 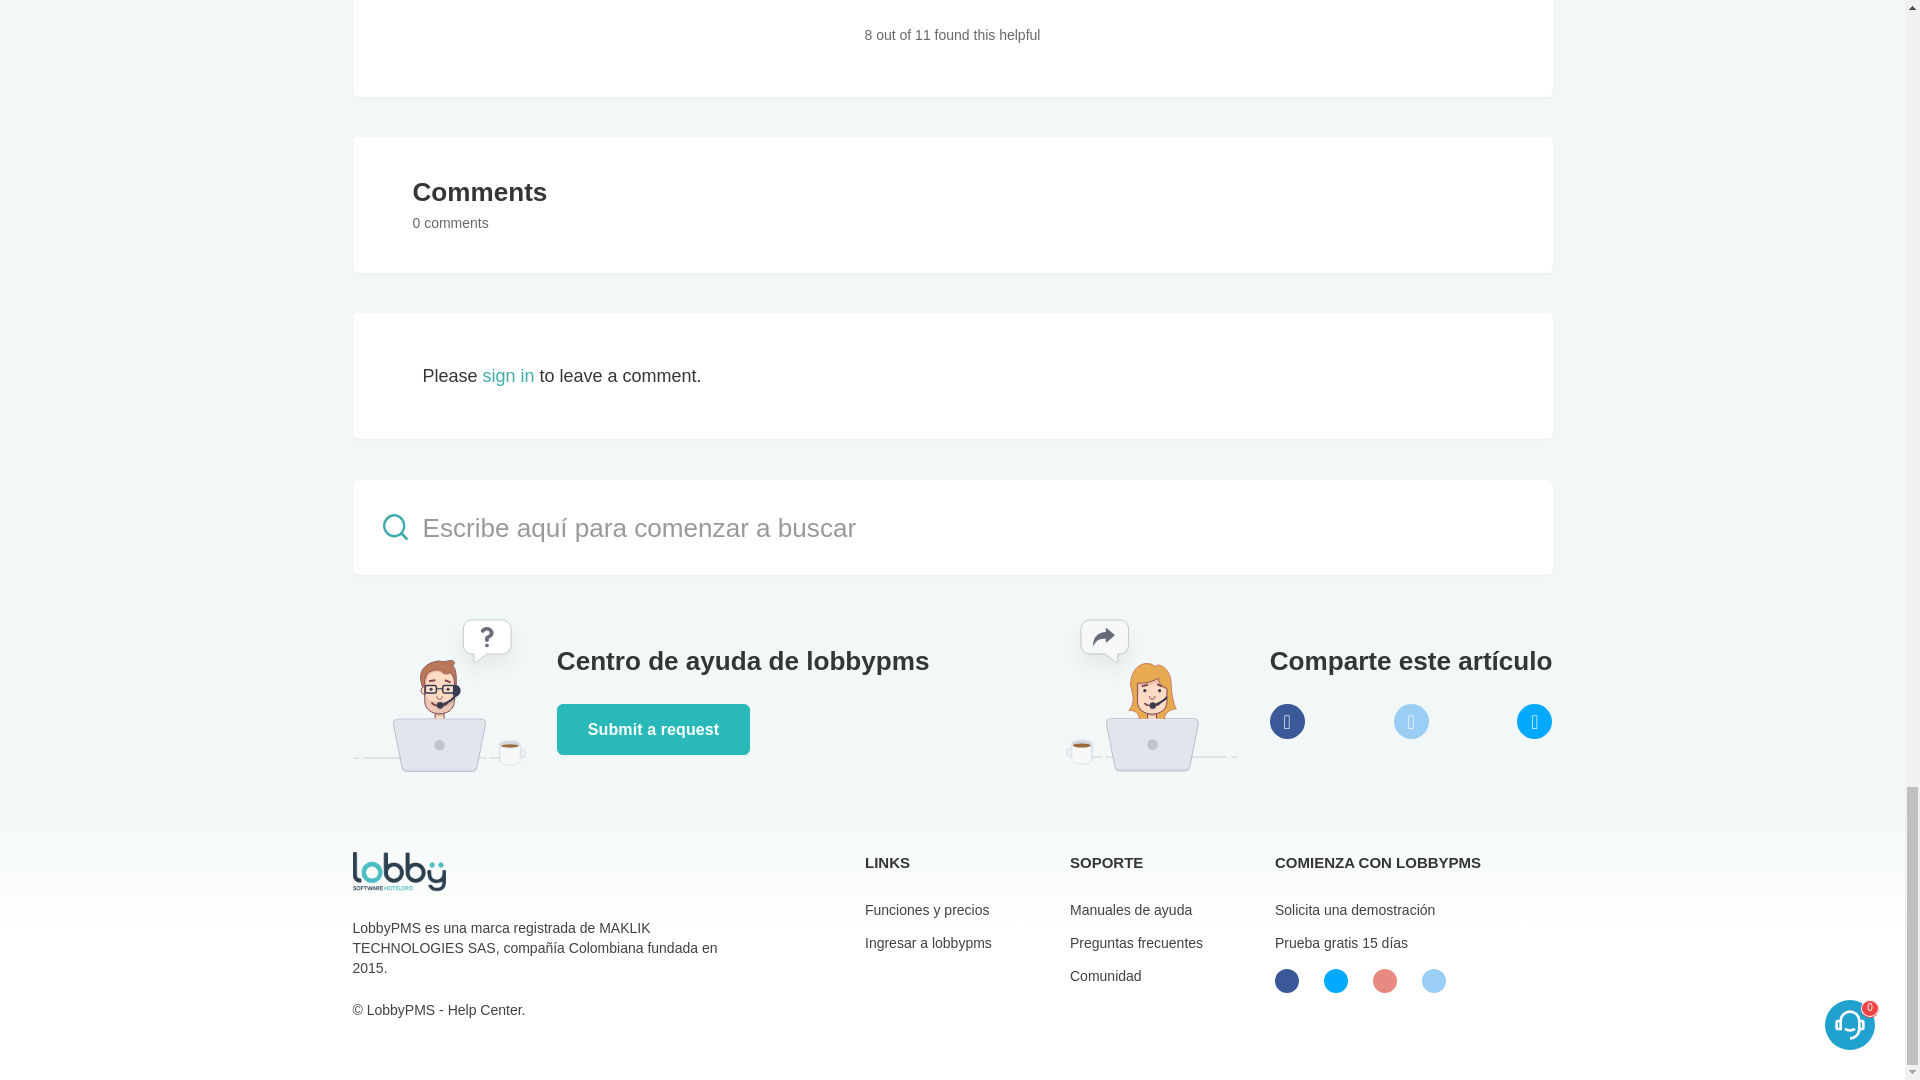 I want to click on Facebook, so click(x=1287, y=721).